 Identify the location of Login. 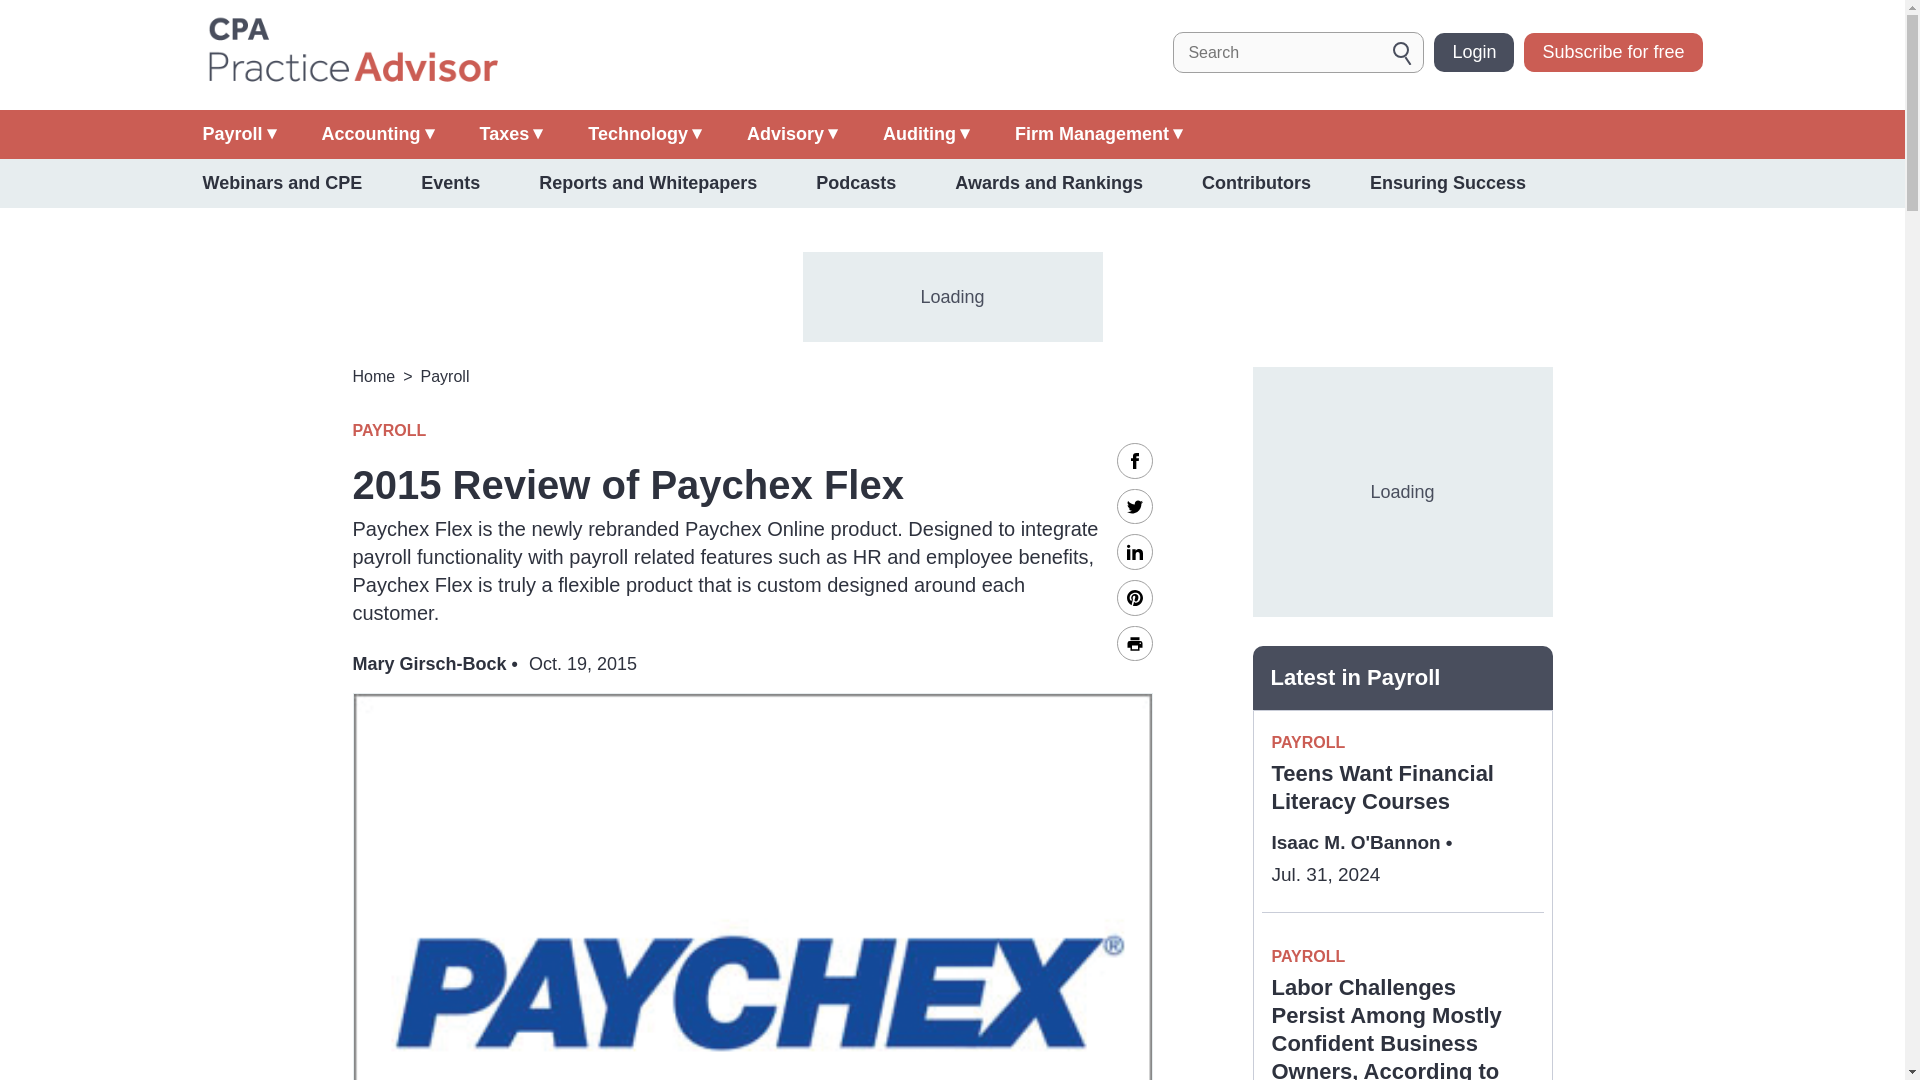
(1474, 52).